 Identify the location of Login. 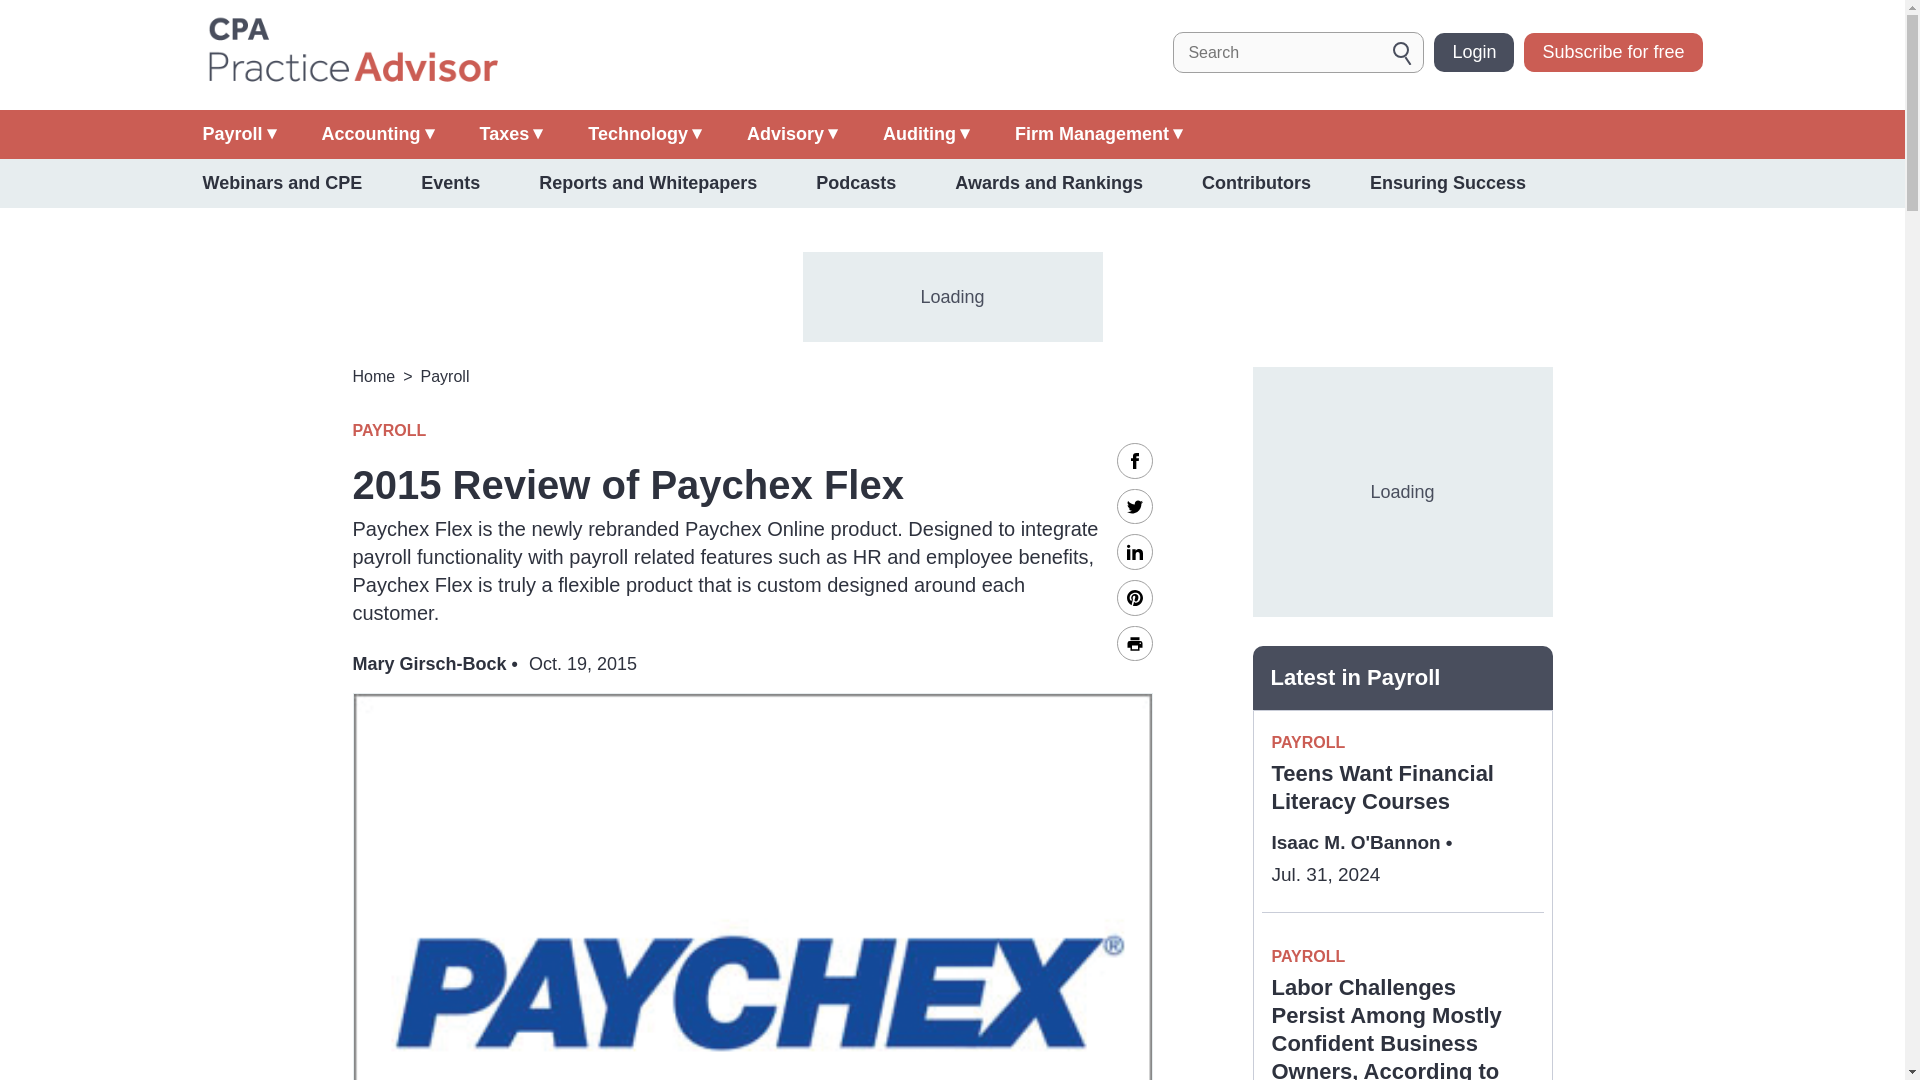
(1474, 52).